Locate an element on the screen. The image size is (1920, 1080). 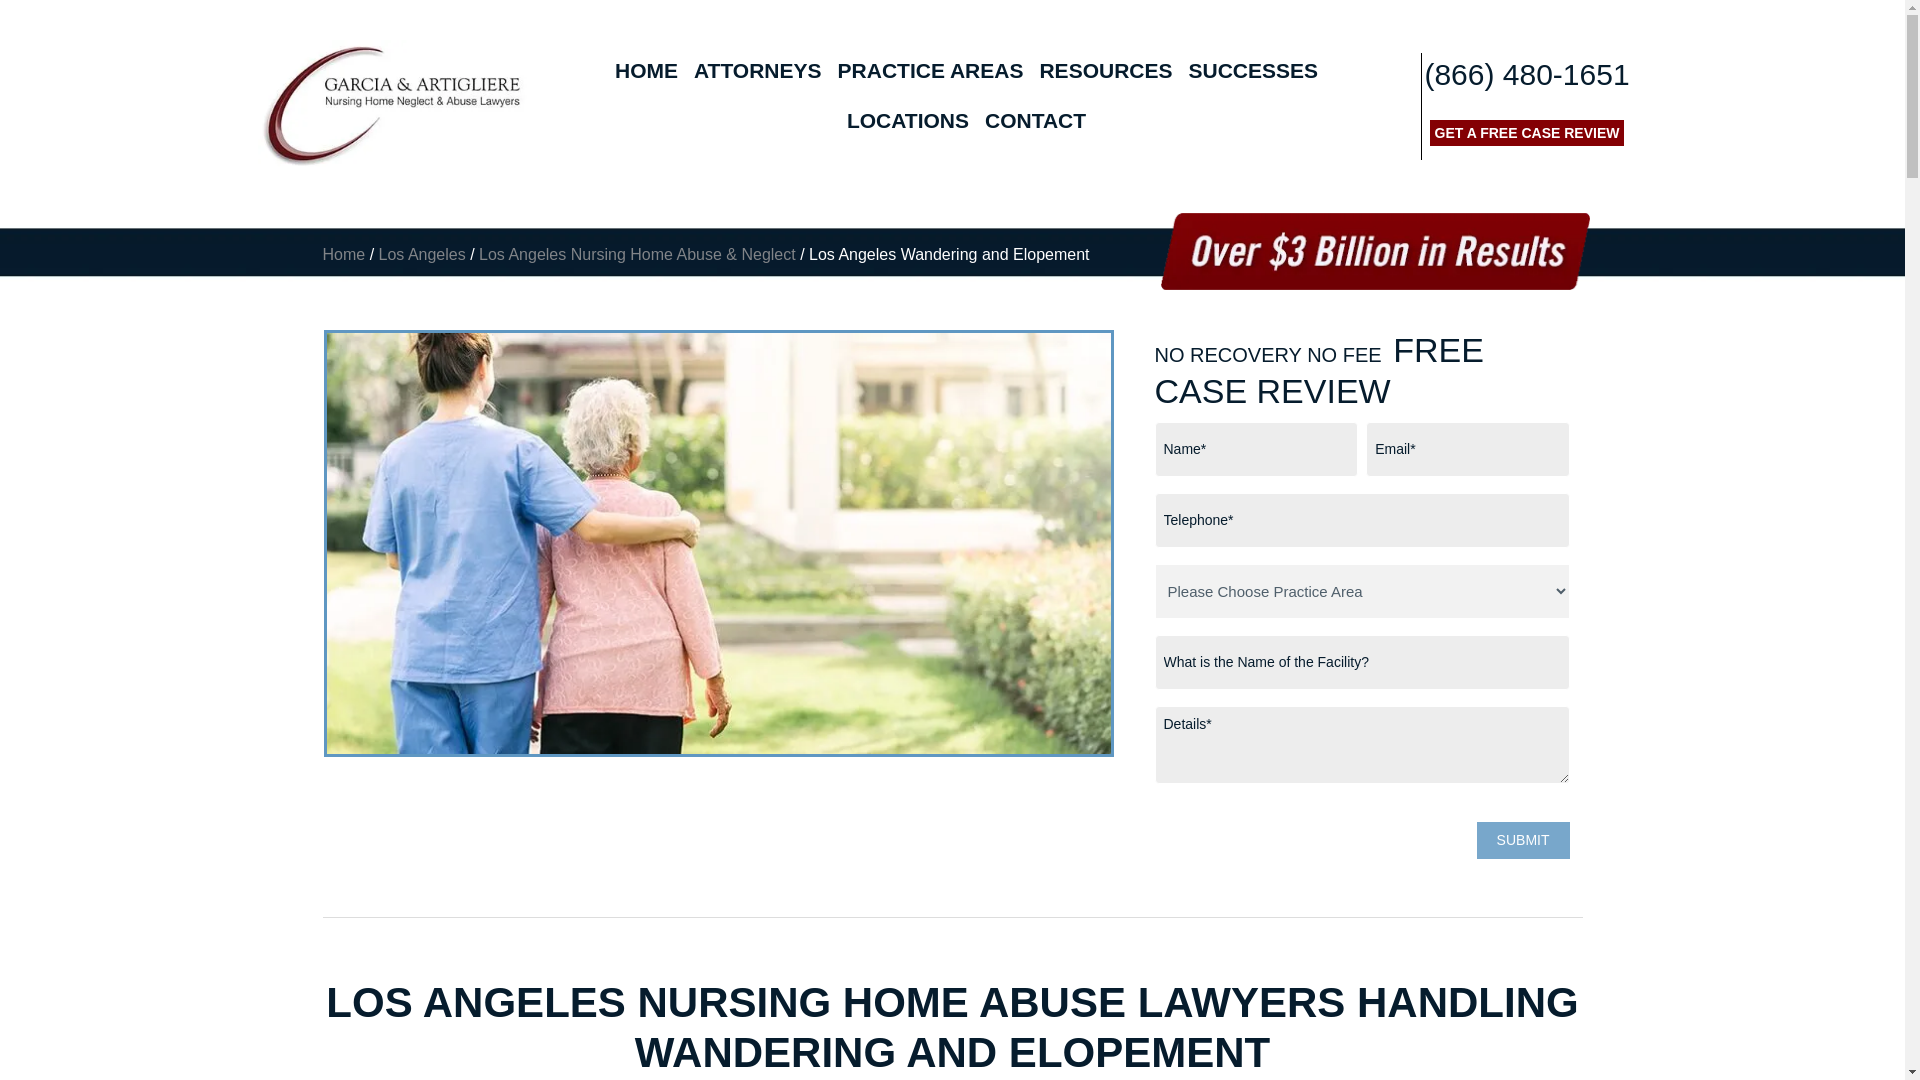
HOME is located at coordinates (646, 71).